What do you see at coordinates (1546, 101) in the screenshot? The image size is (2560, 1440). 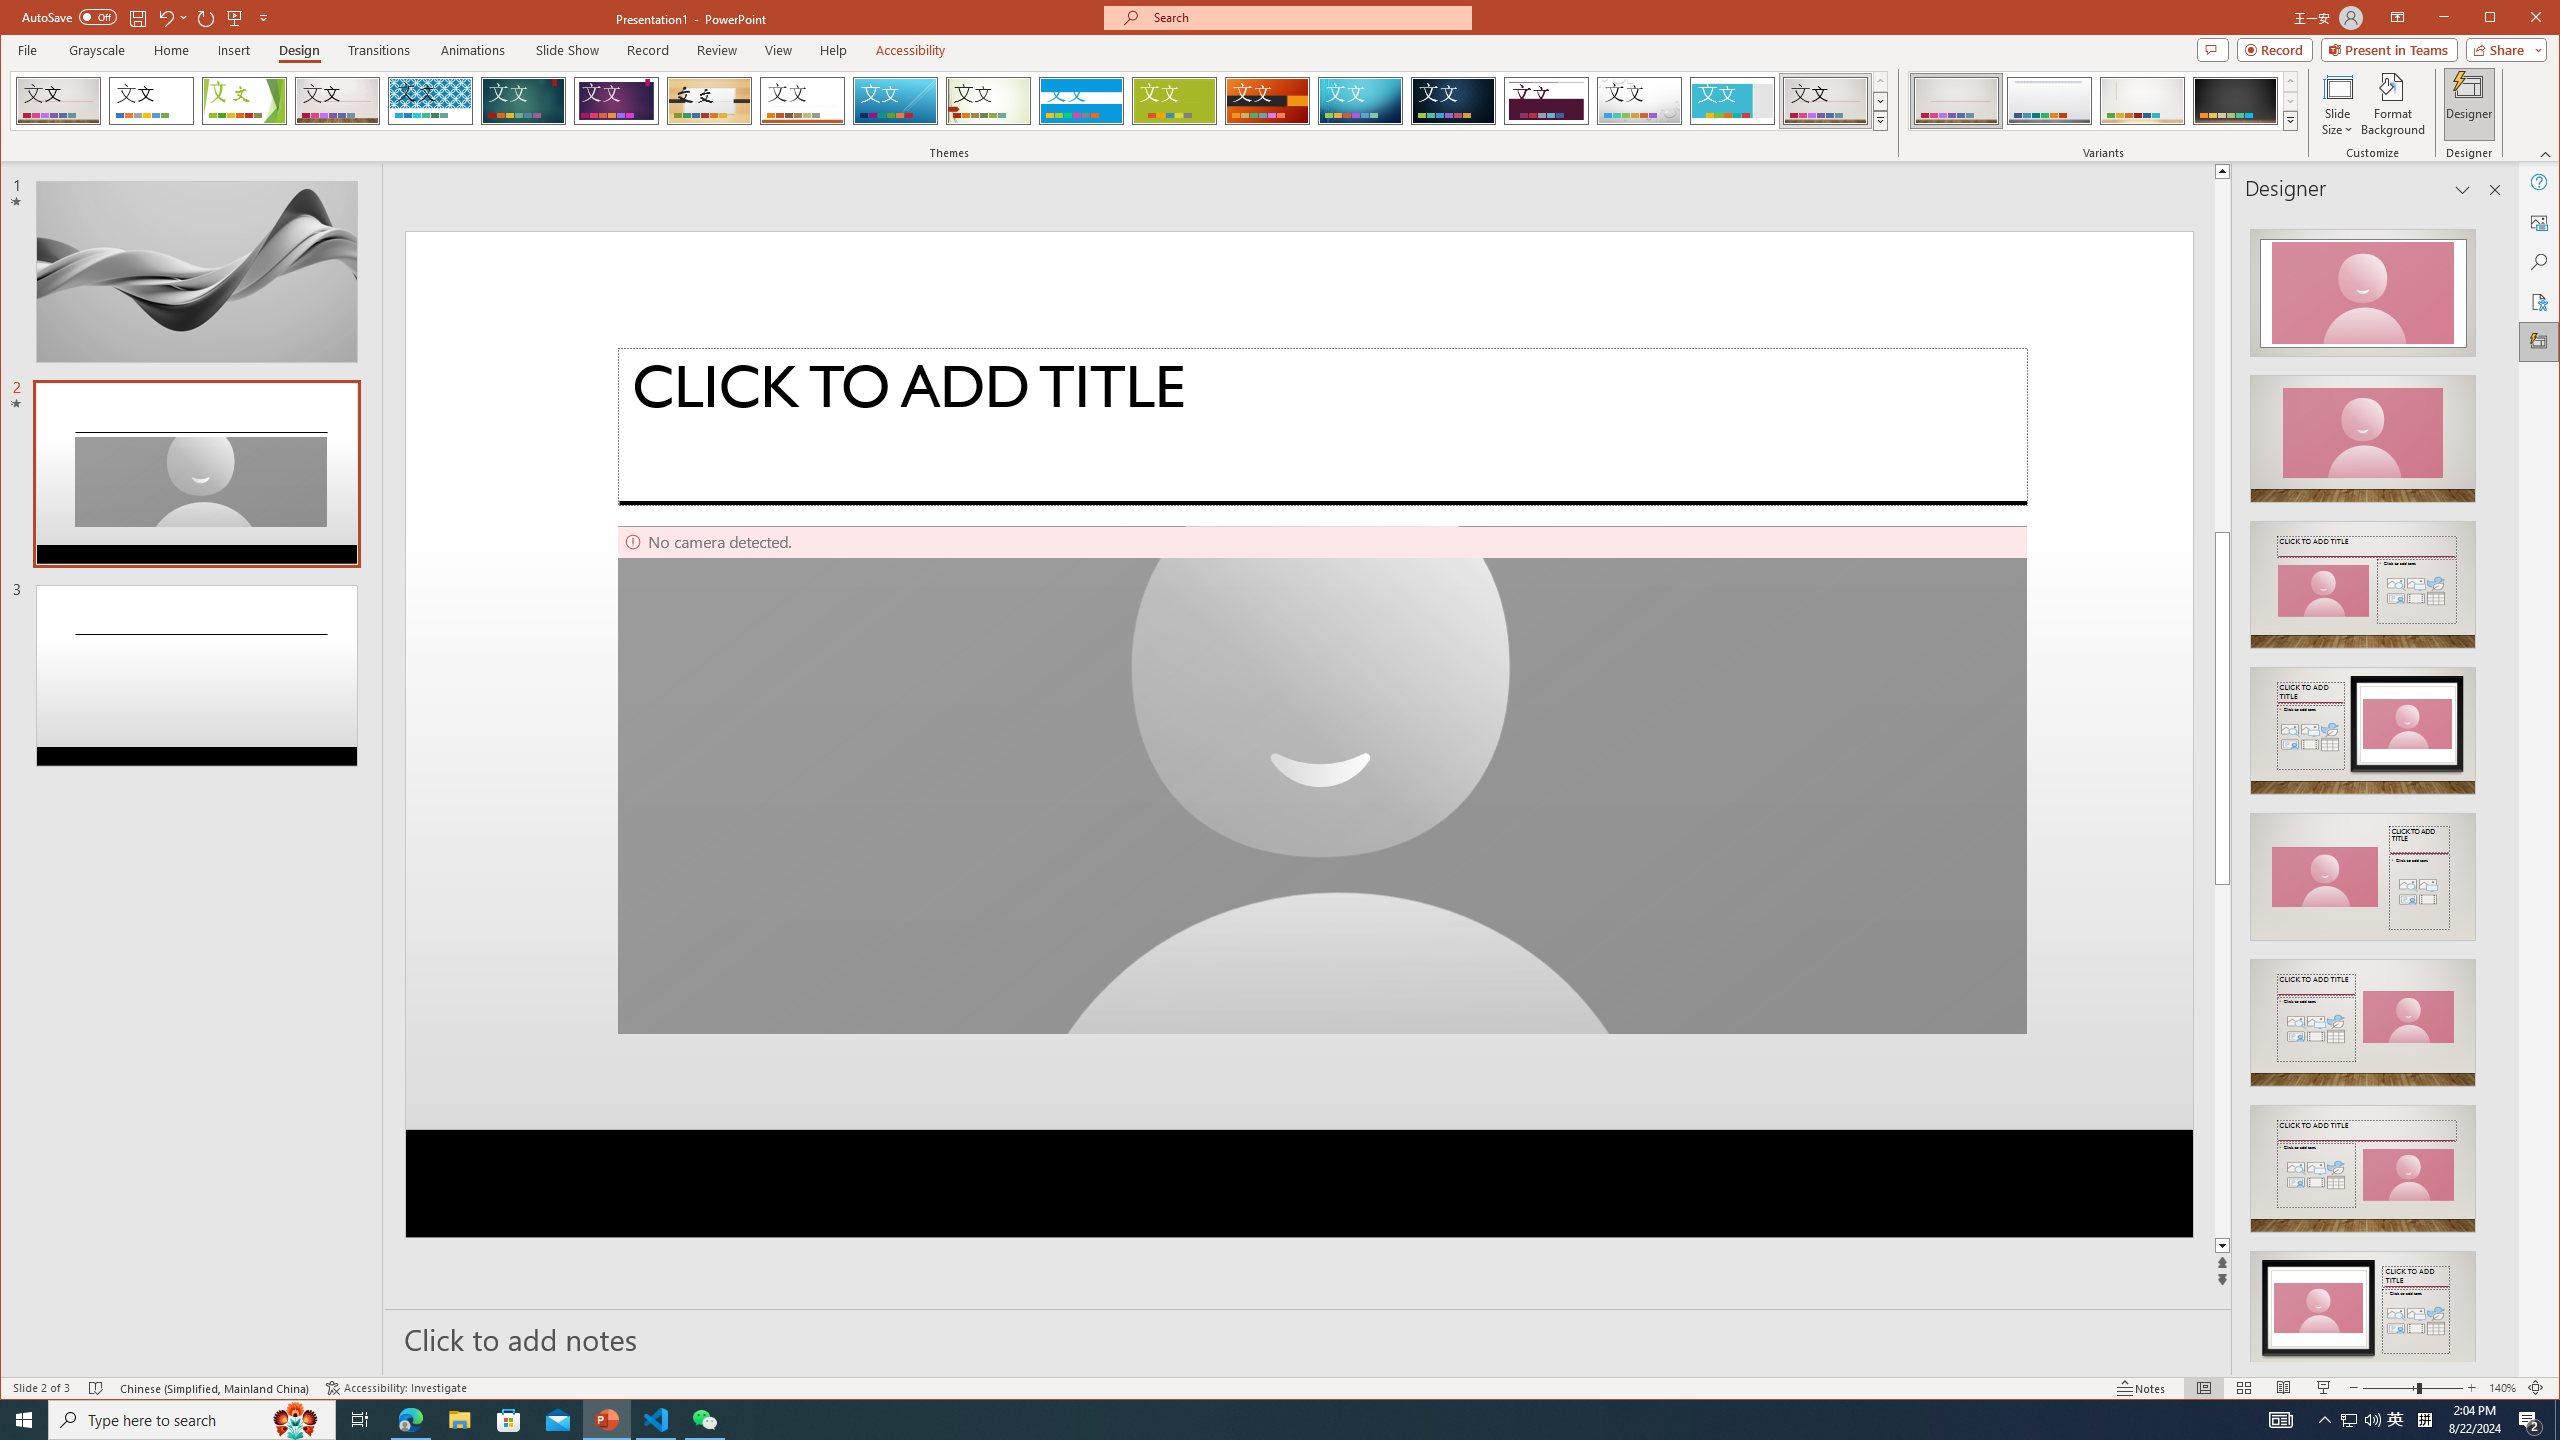 I see `Dividend` at bounding box center [1546, 101].